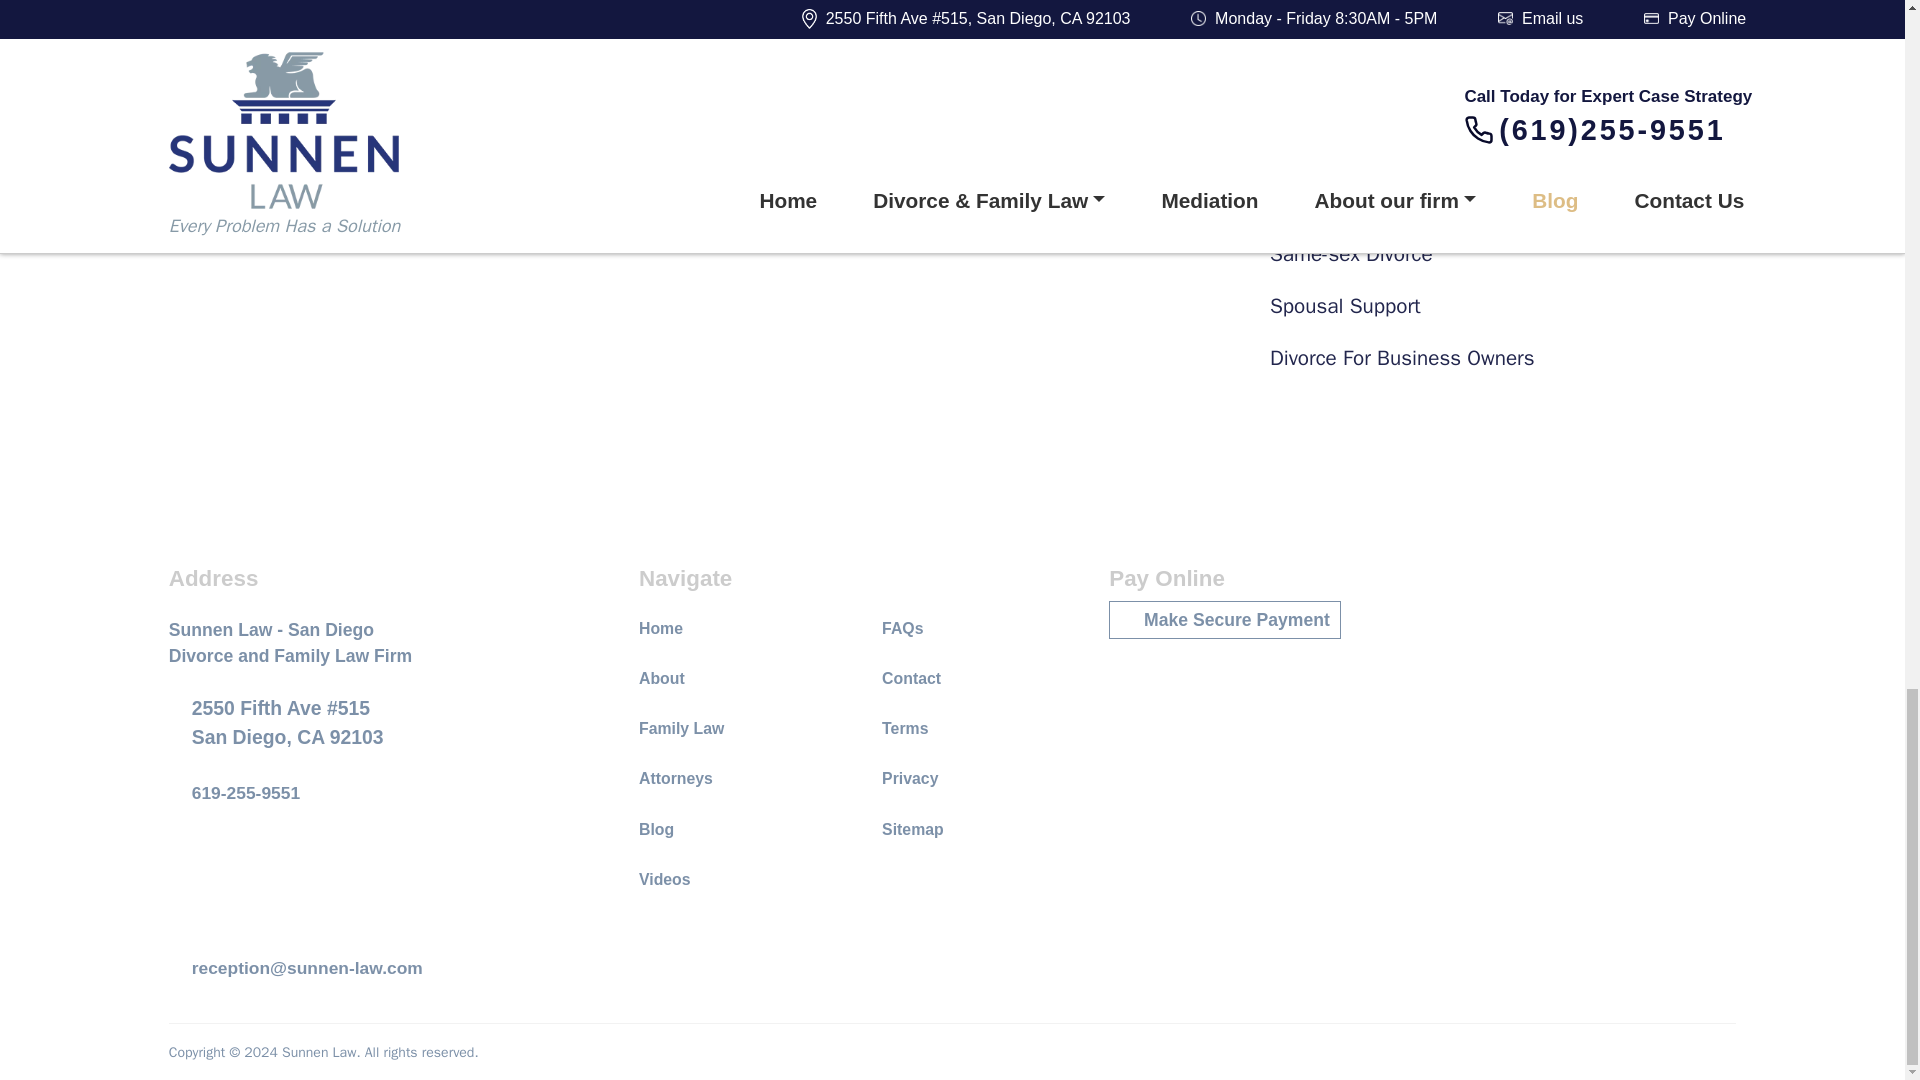 This screenshot has width=1920, height=1080. I want to click on Military Divorce, so click(1507, 4).